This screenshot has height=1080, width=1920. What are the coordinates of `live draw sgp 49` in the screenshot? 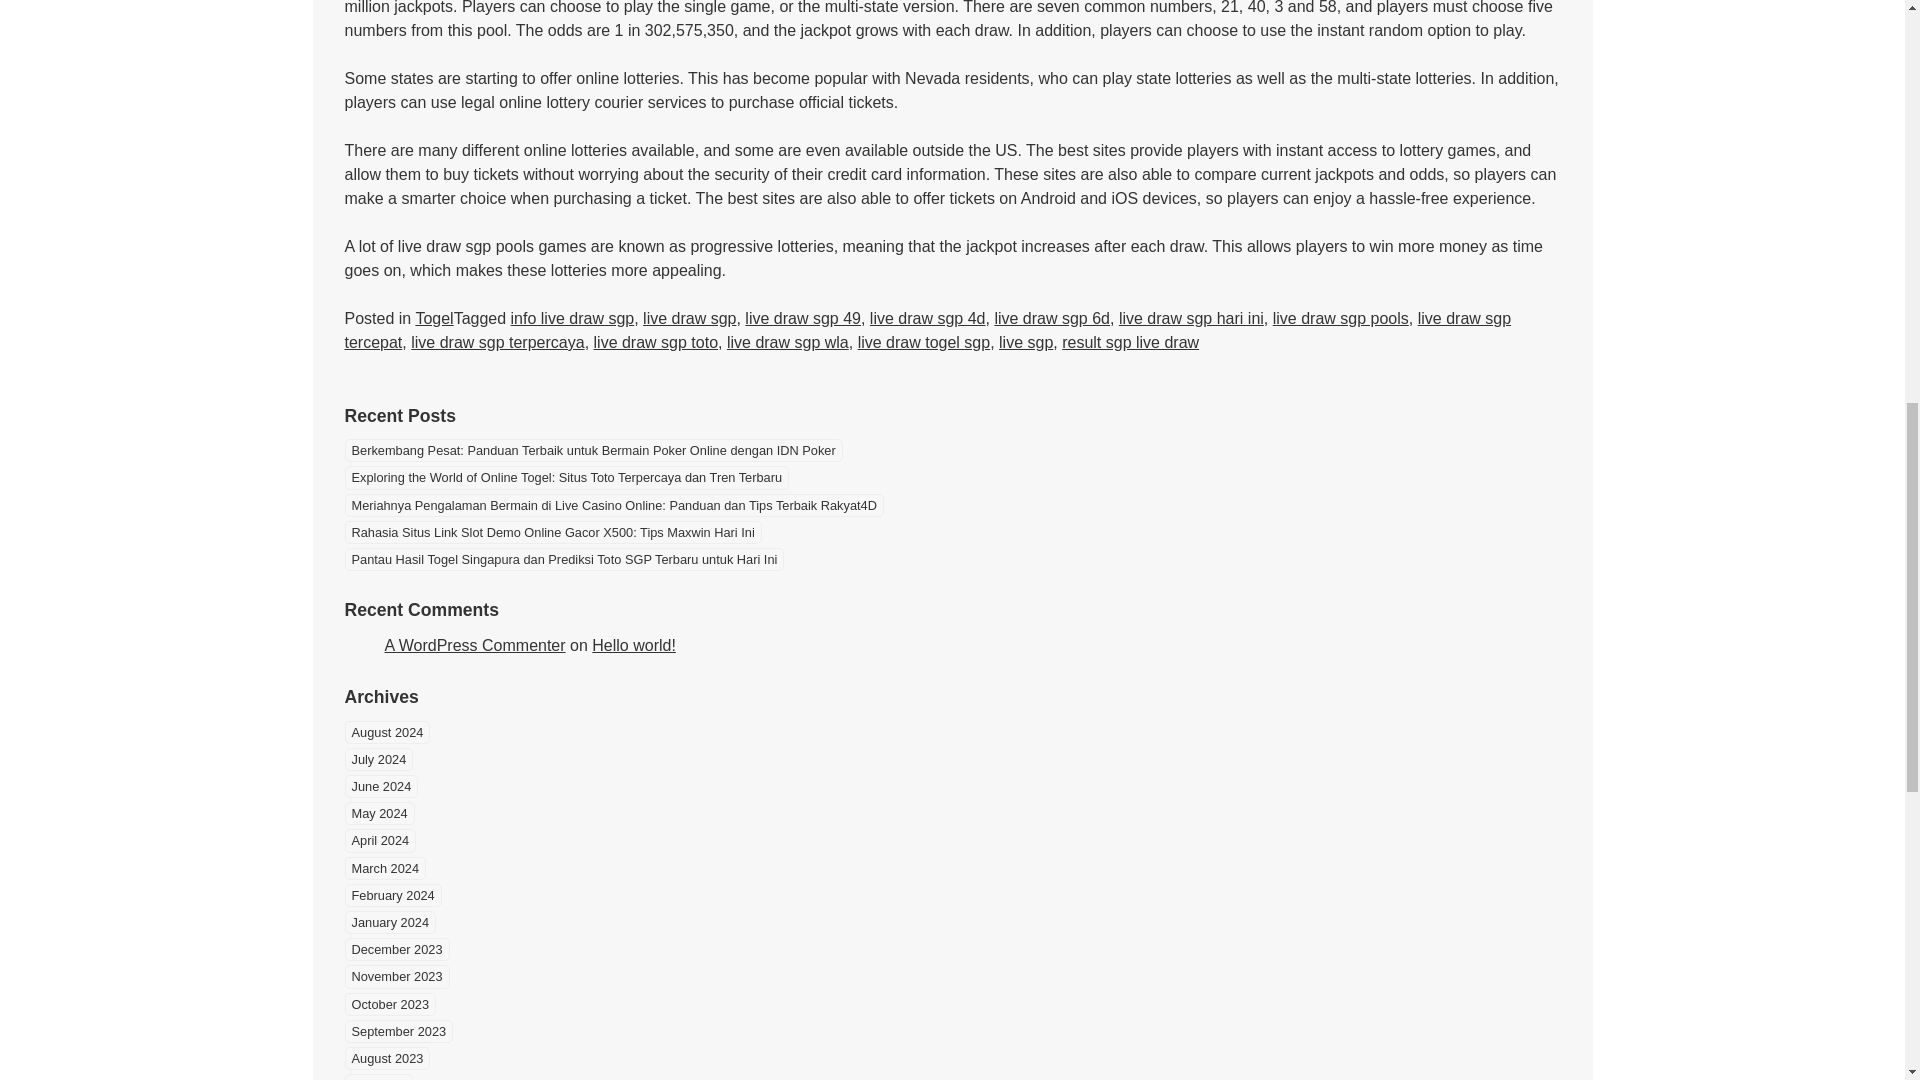 It's located at (802, 318).